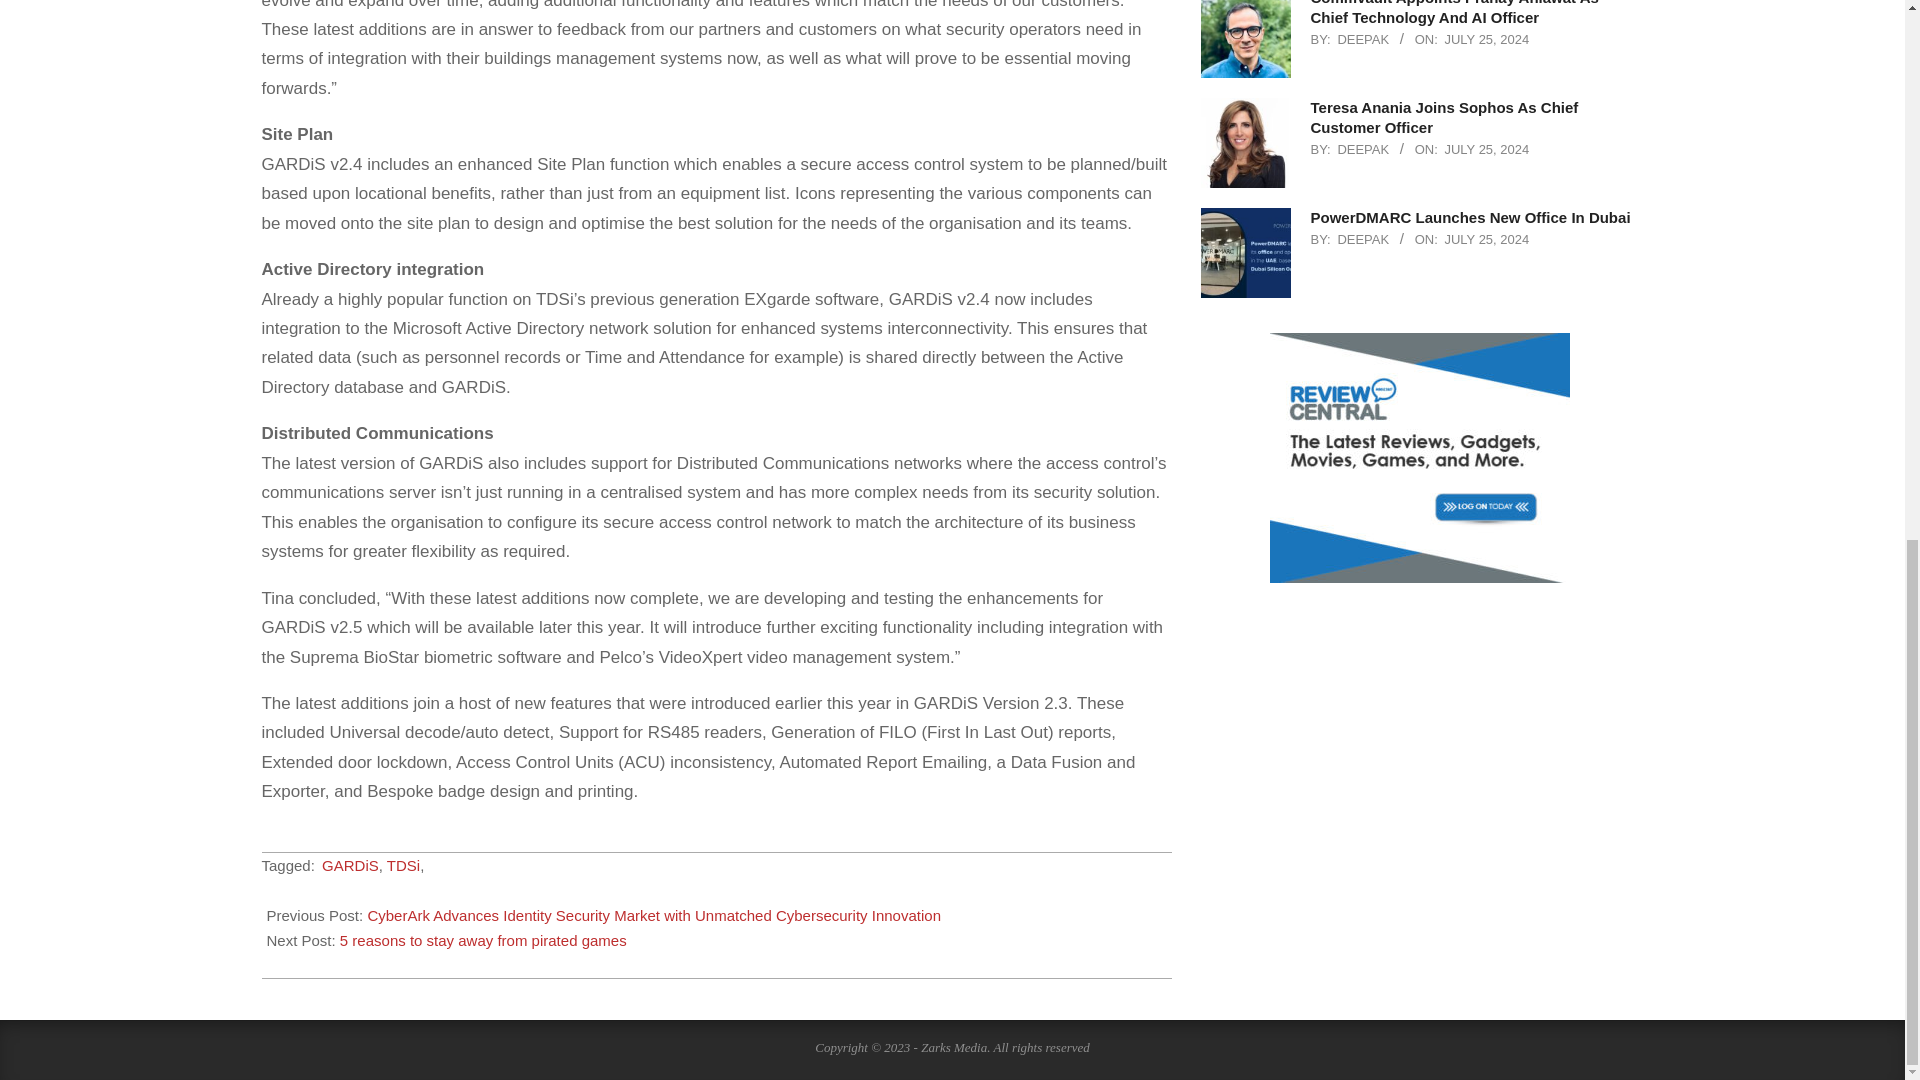 The height and width of the screenshot is (1080, 1920). Describe the element at coordinates (1362, 148) in the screenshot. I see `Posts by Deepak` at that location.